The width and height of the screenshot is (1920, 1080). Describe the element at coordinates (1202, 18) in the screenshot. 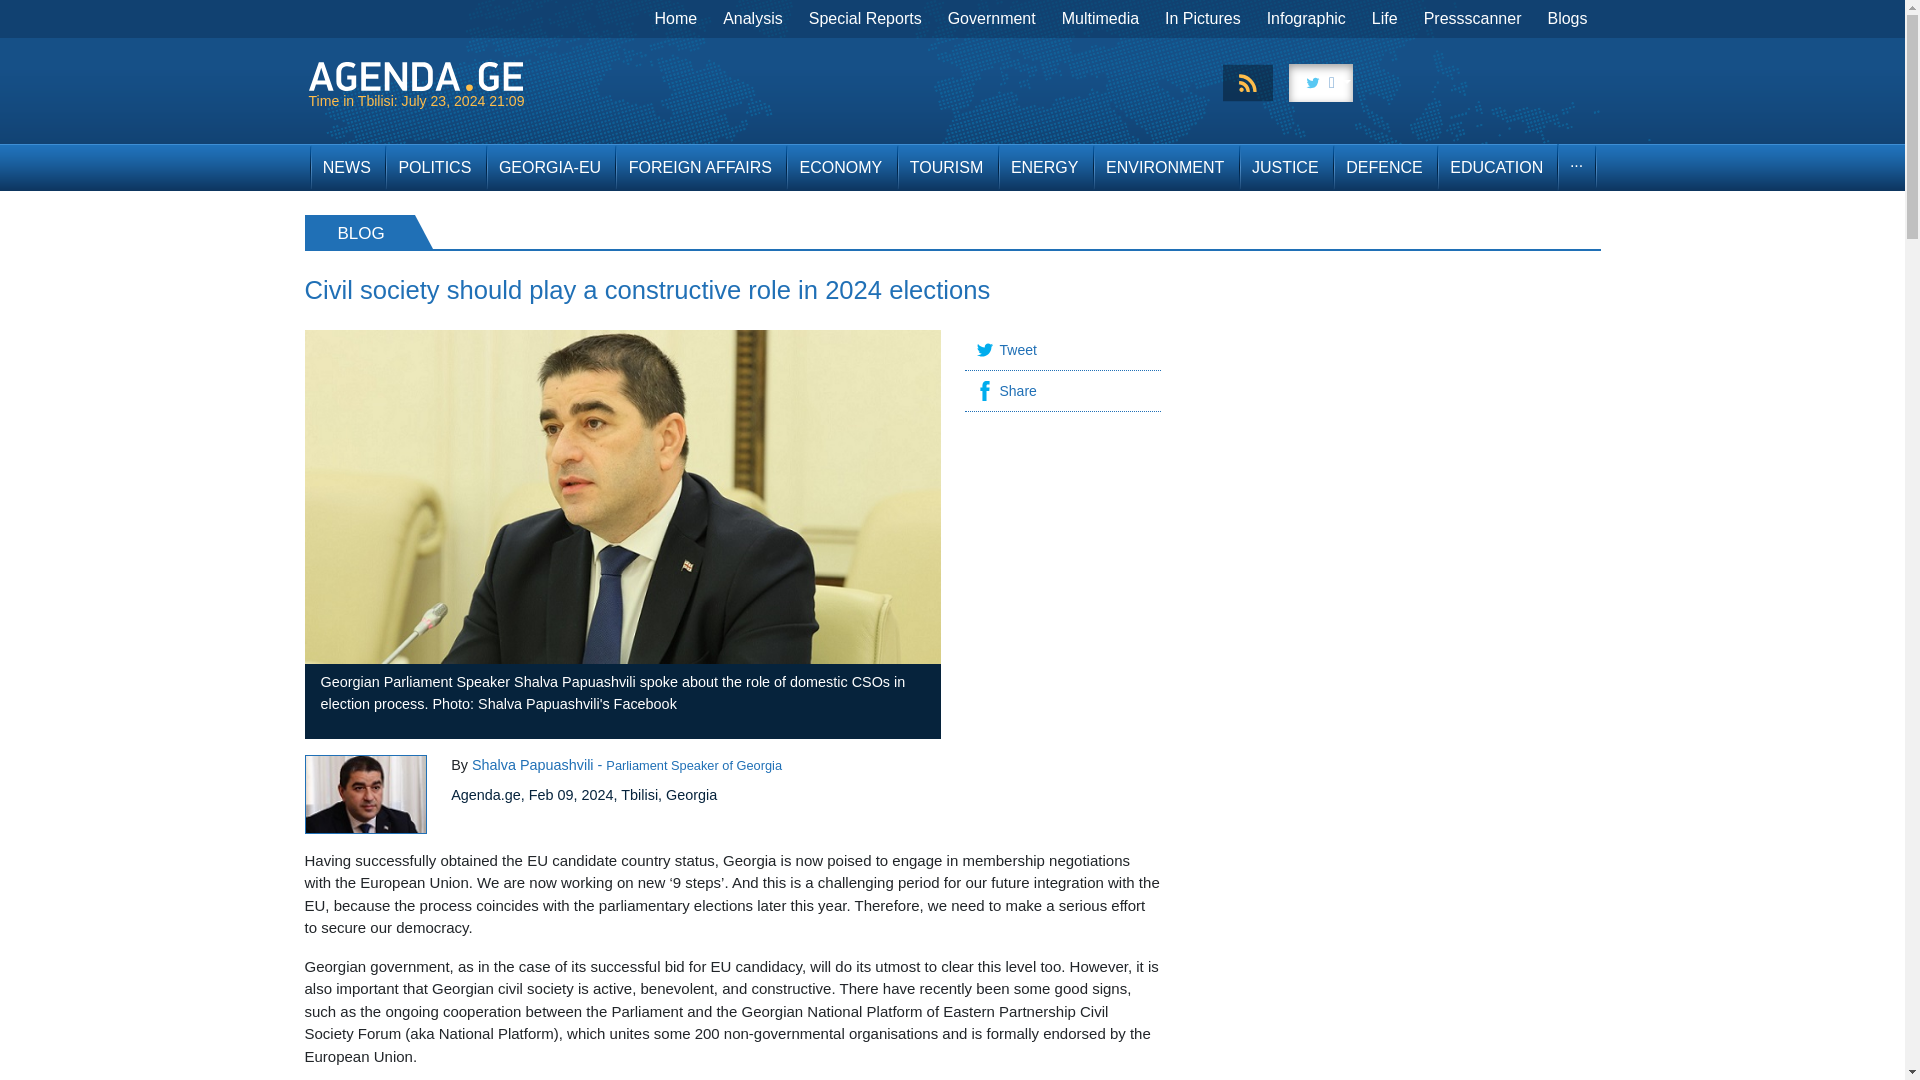

I see `In Pictures` at that location.